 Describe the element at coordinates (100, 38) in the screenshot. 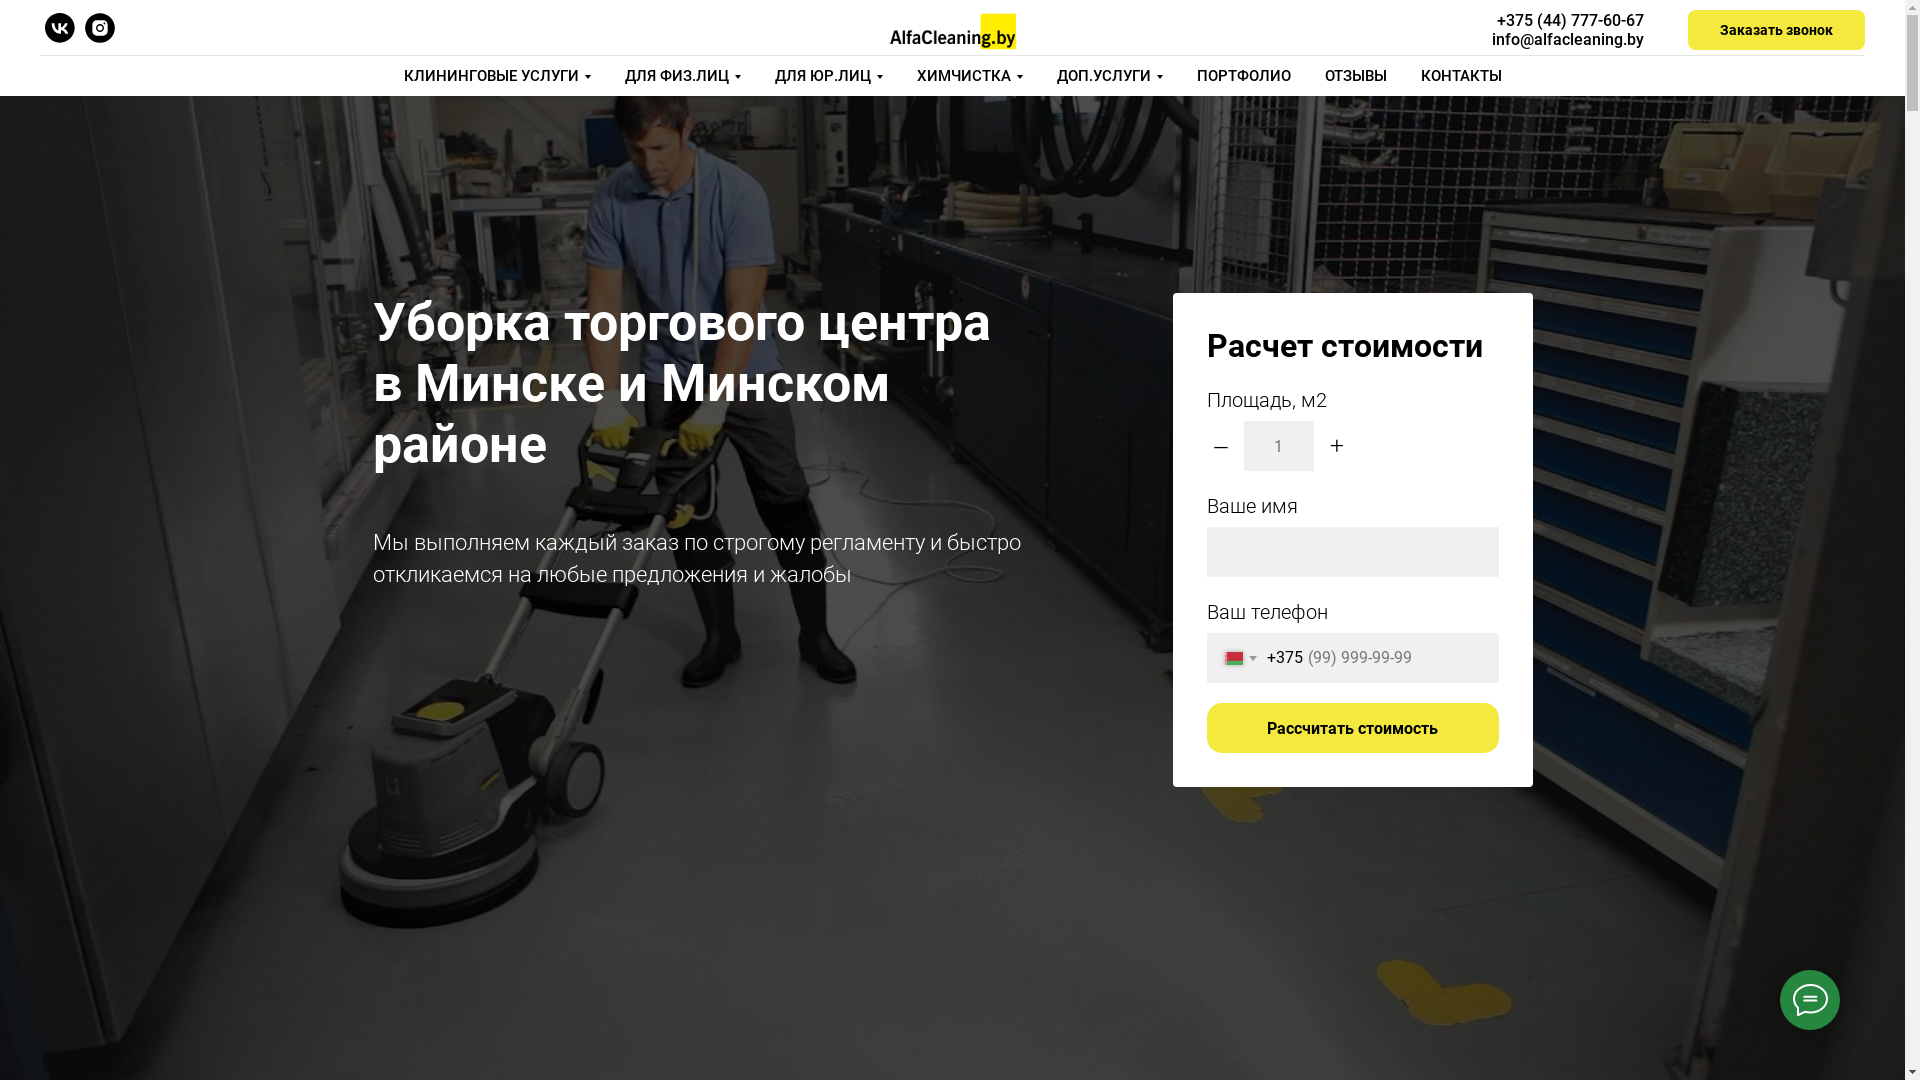

I see `Instagram` at that location.